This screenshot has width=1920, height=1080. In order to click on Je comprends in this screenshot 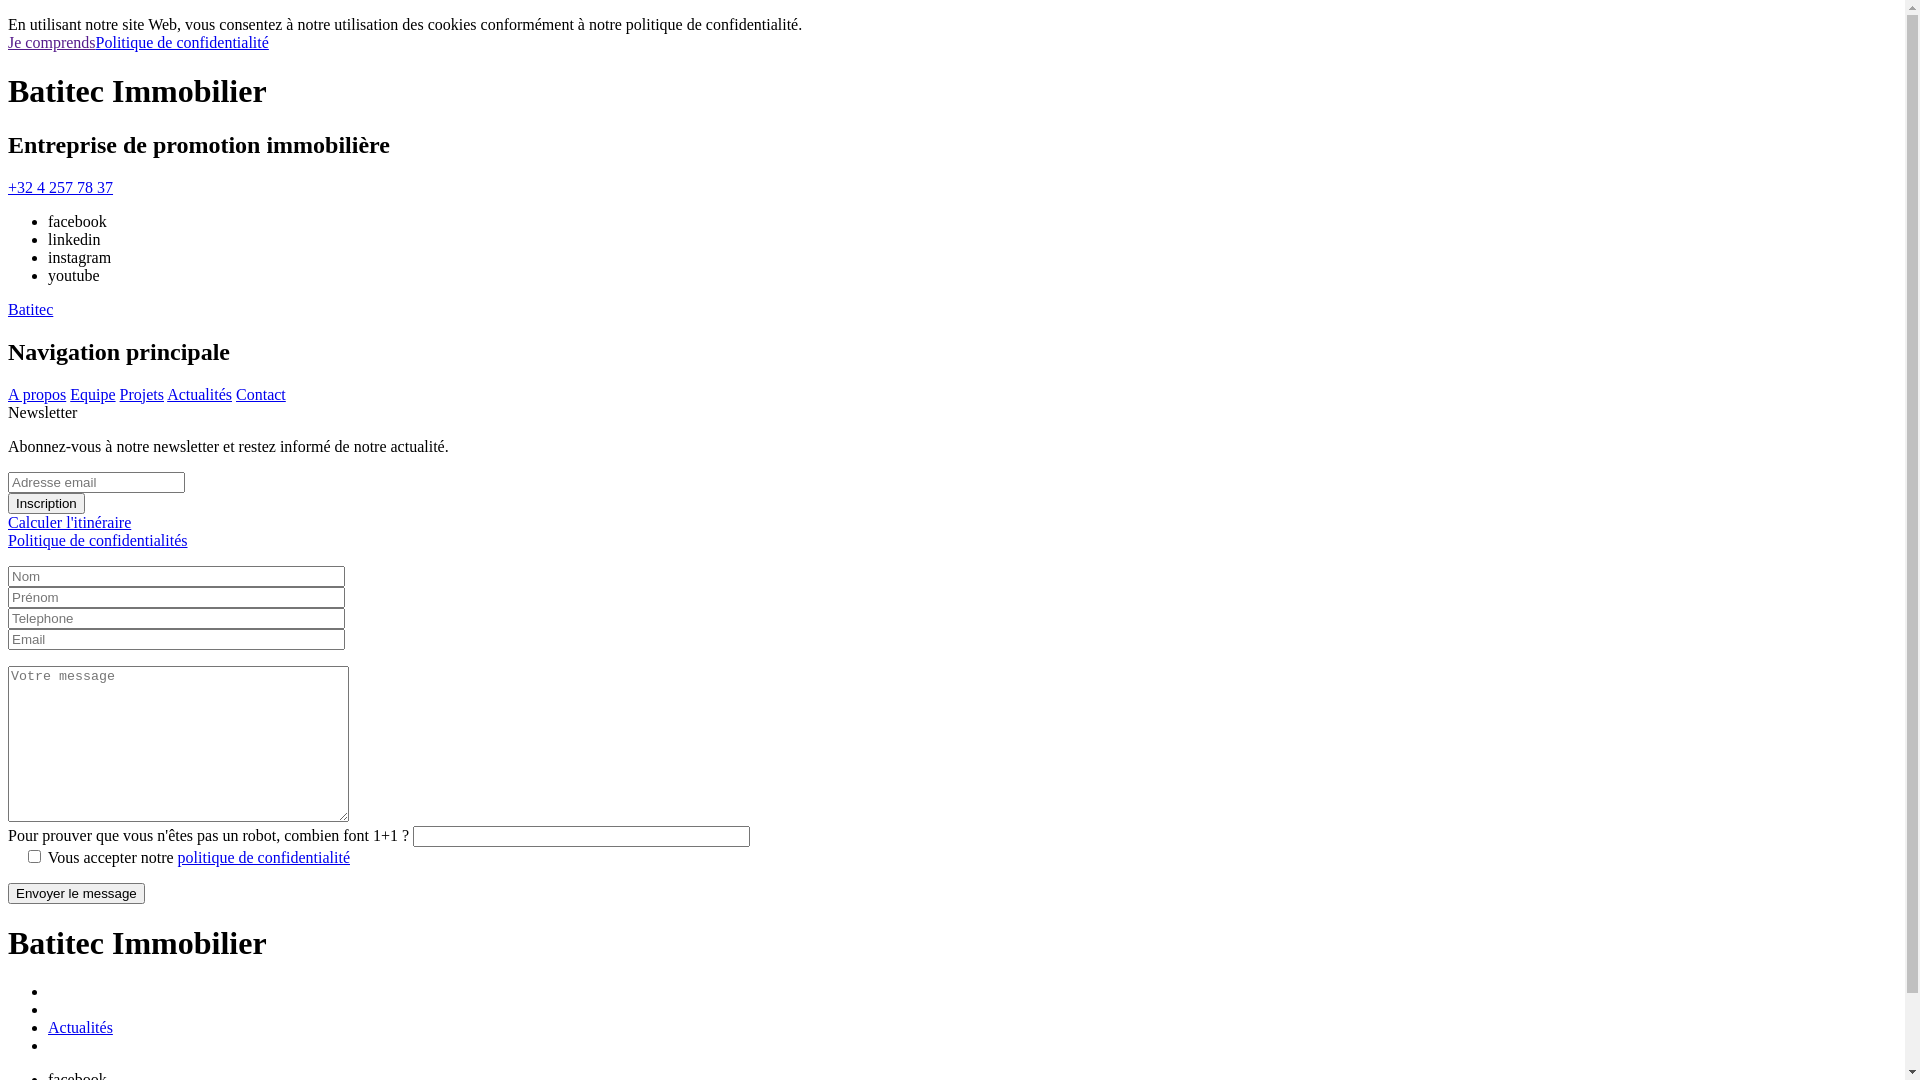, I will do `click(52, 42)`.